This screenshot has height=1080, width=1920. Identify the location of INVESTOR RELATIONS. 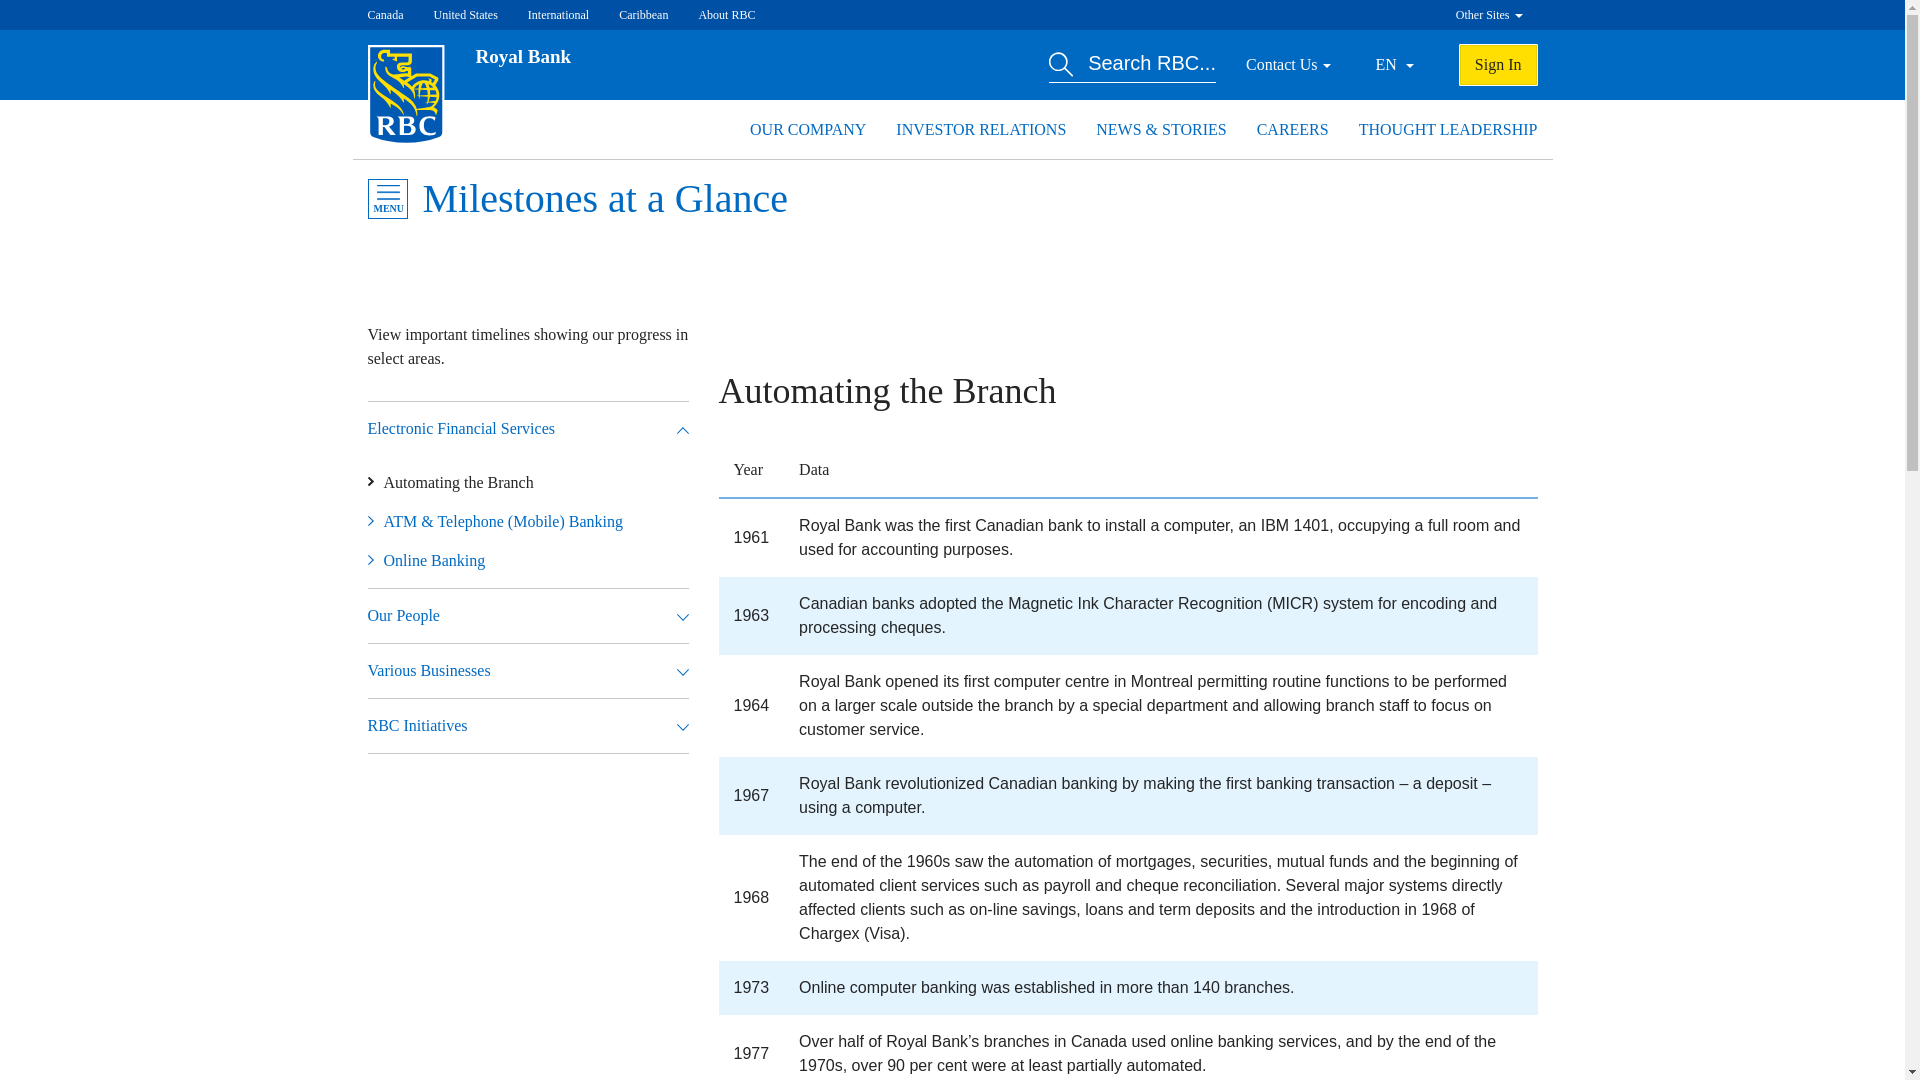
(980, 129).